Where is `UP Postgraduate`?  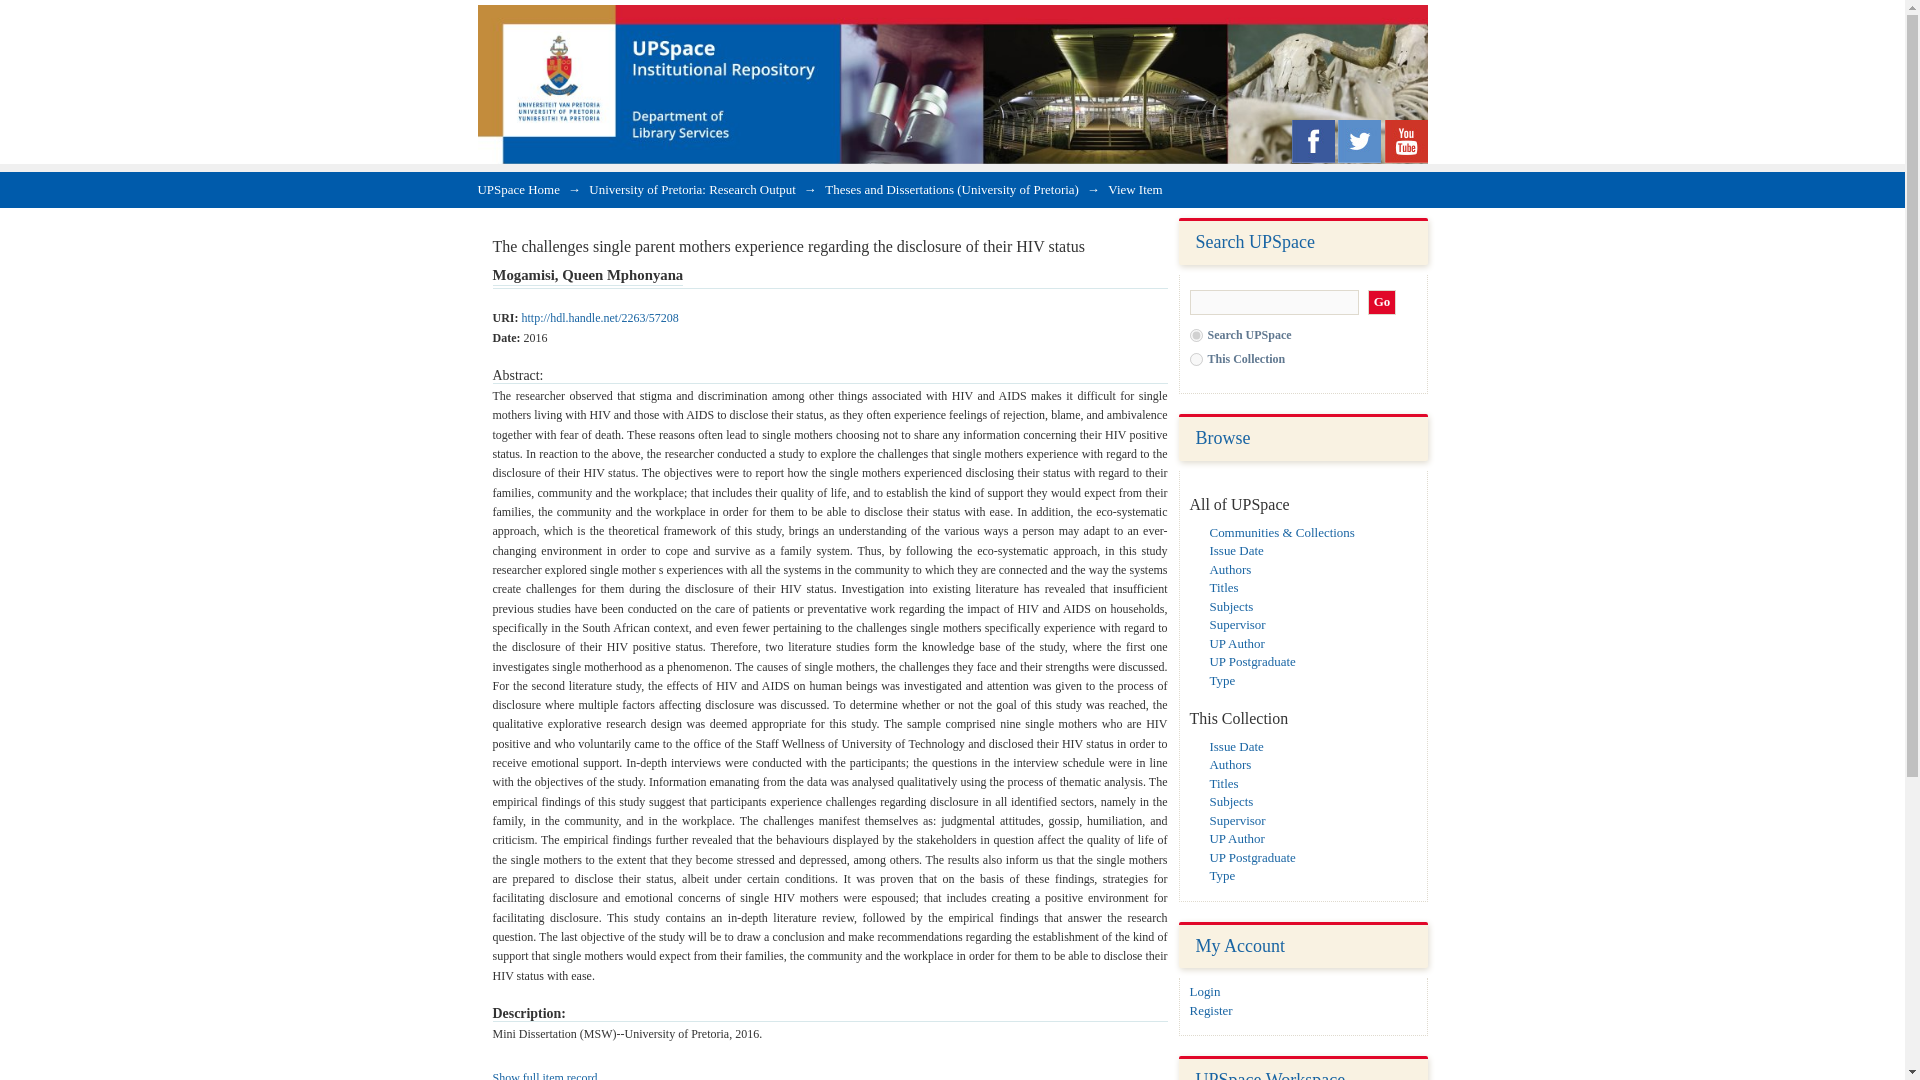
UP Postgraduate is located at coordinates (1252, 857).